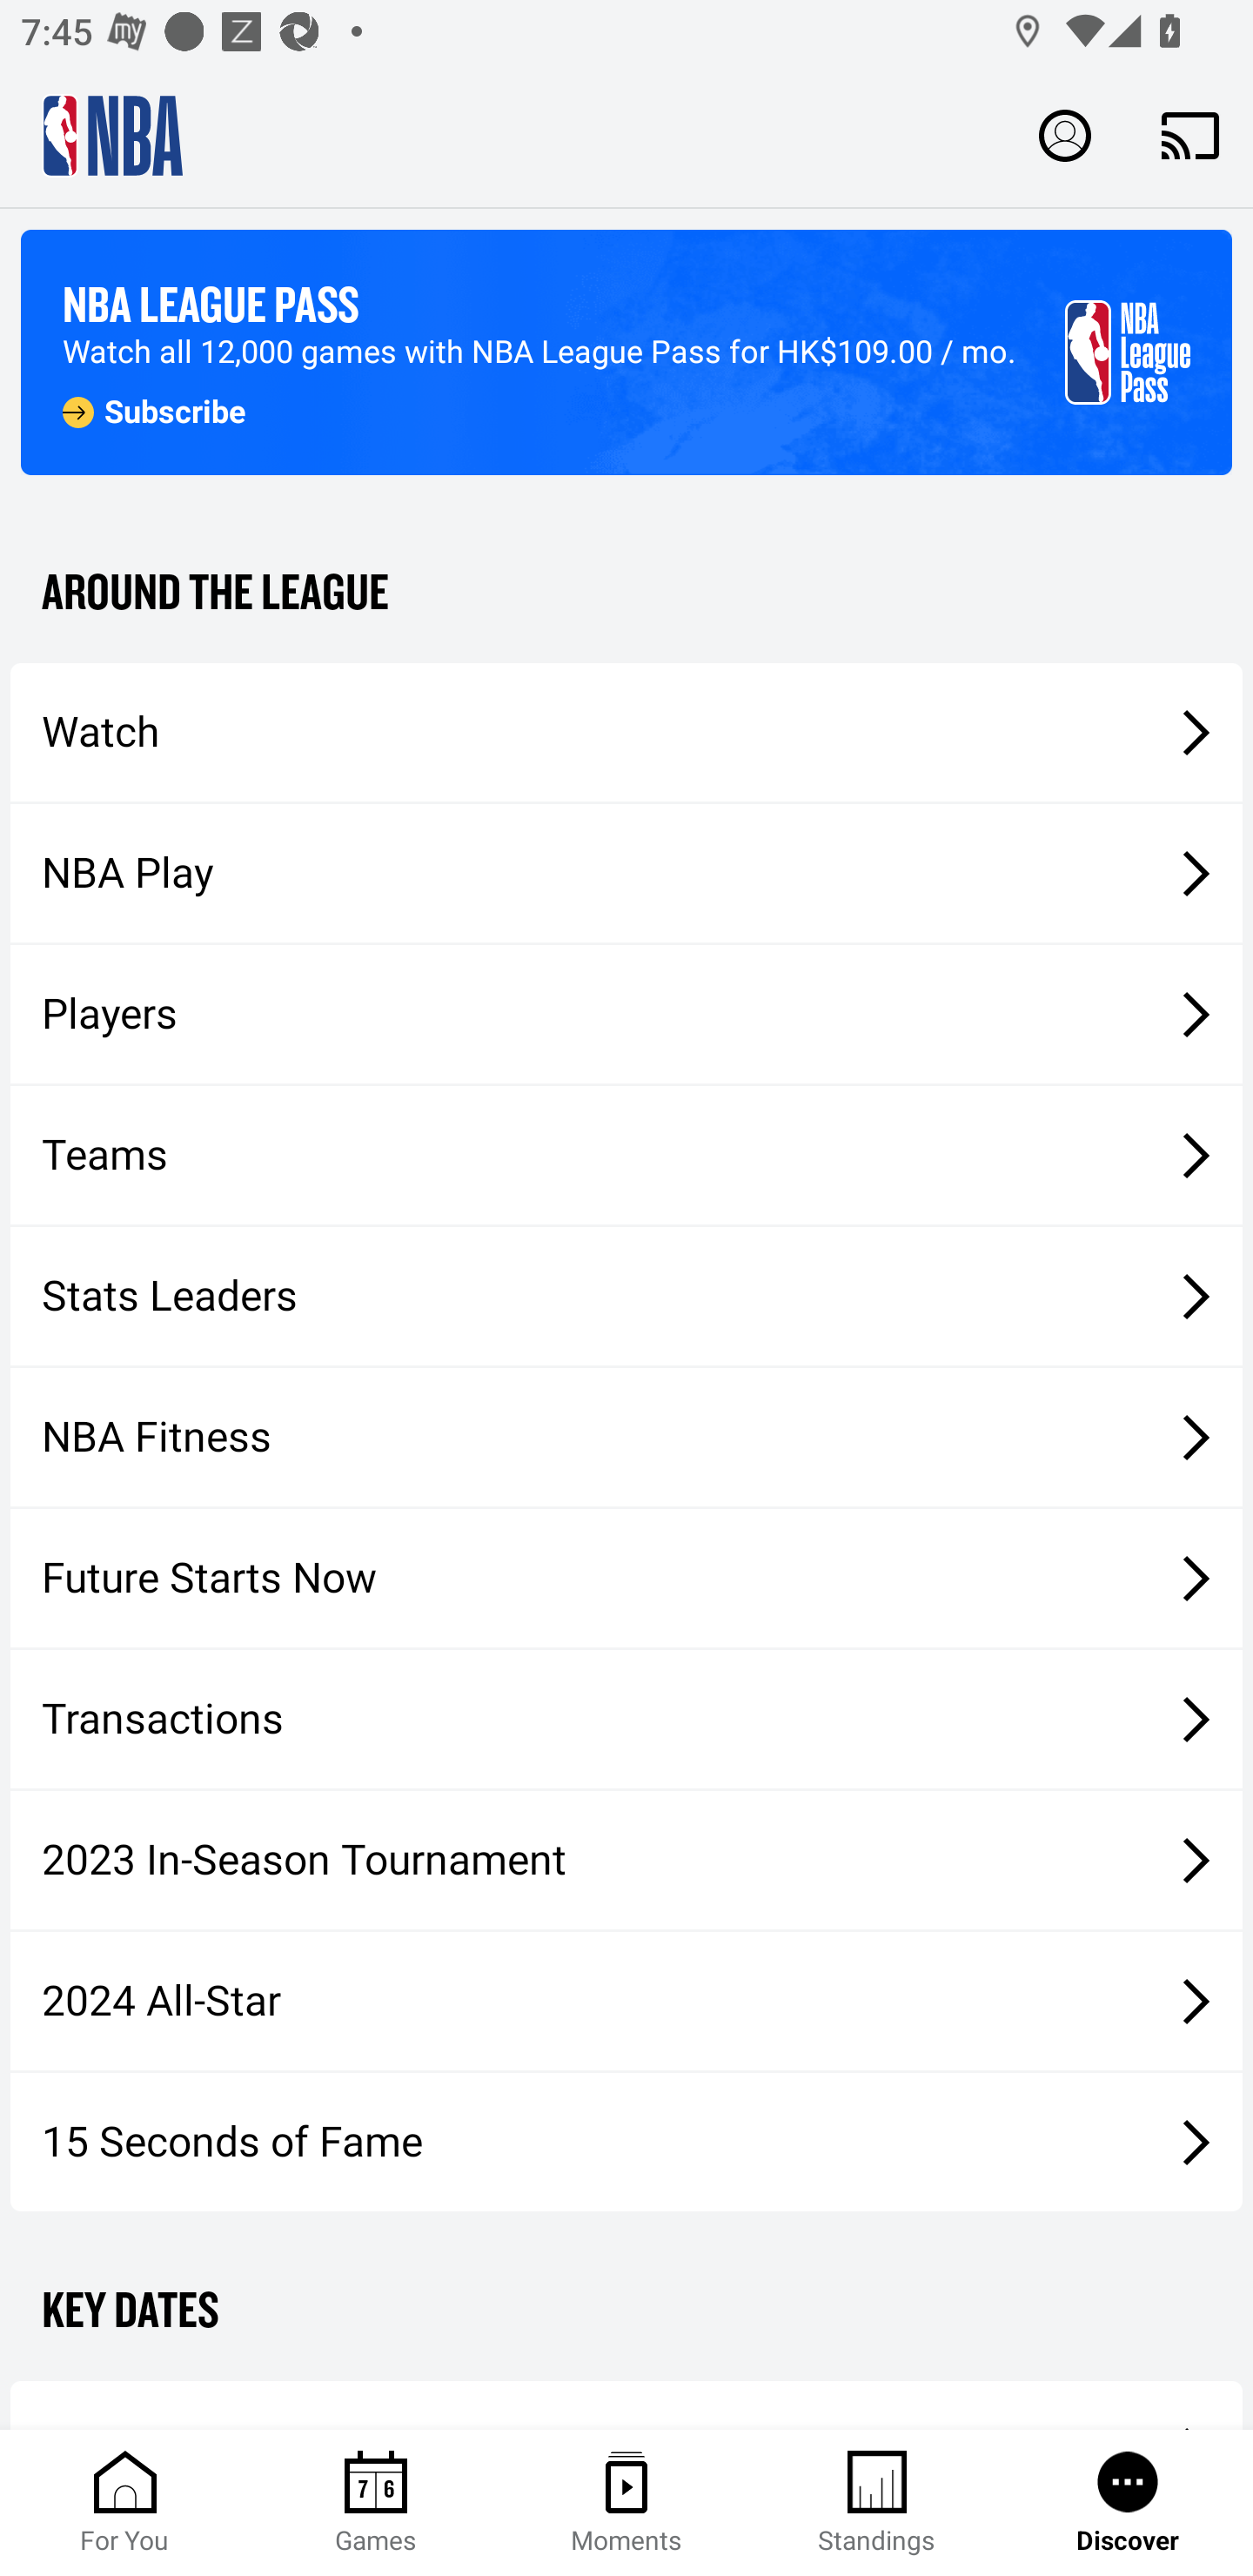 Image resolution: width=1253 pixels, height=2576 pixels. I want to click on 2023 In-Season Tournament, so click(626, 1860).